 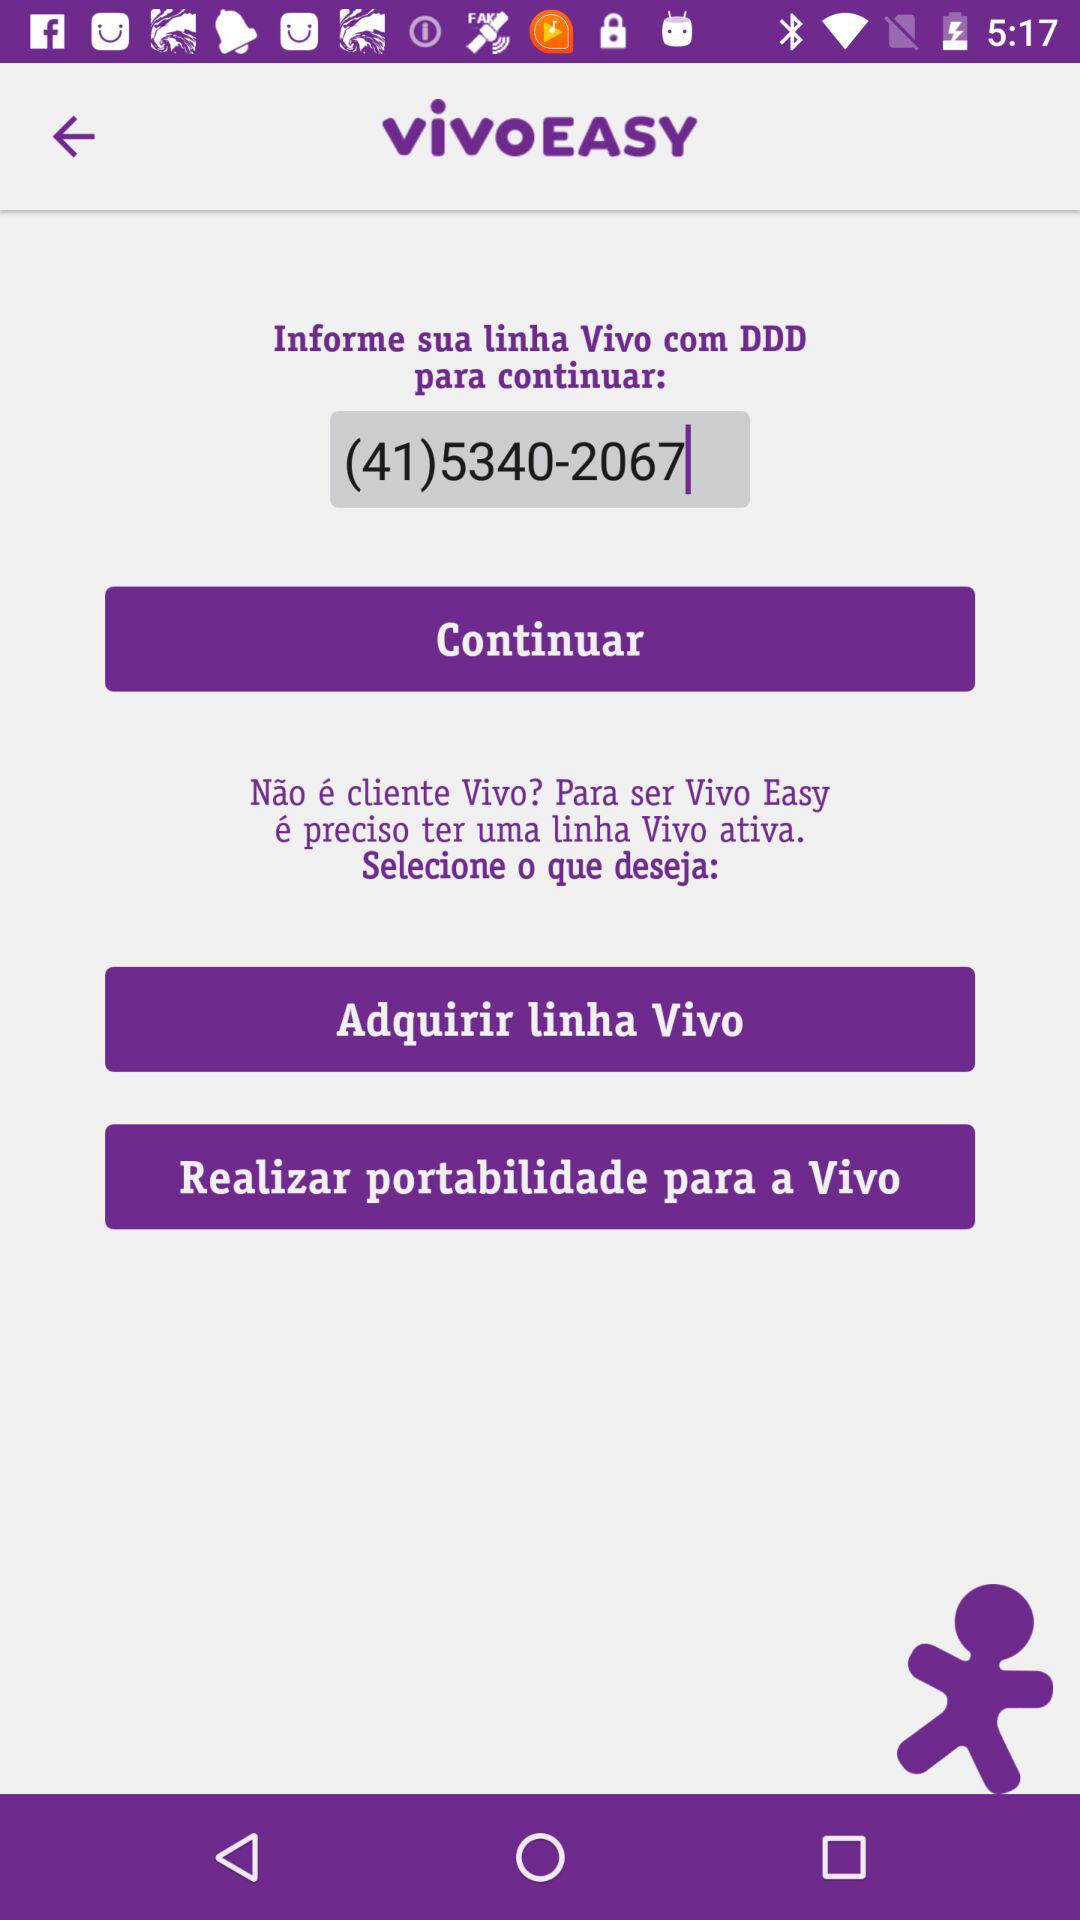 What do you see at coordinates (539, 458) in the screenshot?
I see `scroll until (41)5340-2067 icon` at bounding box center [539, 458].